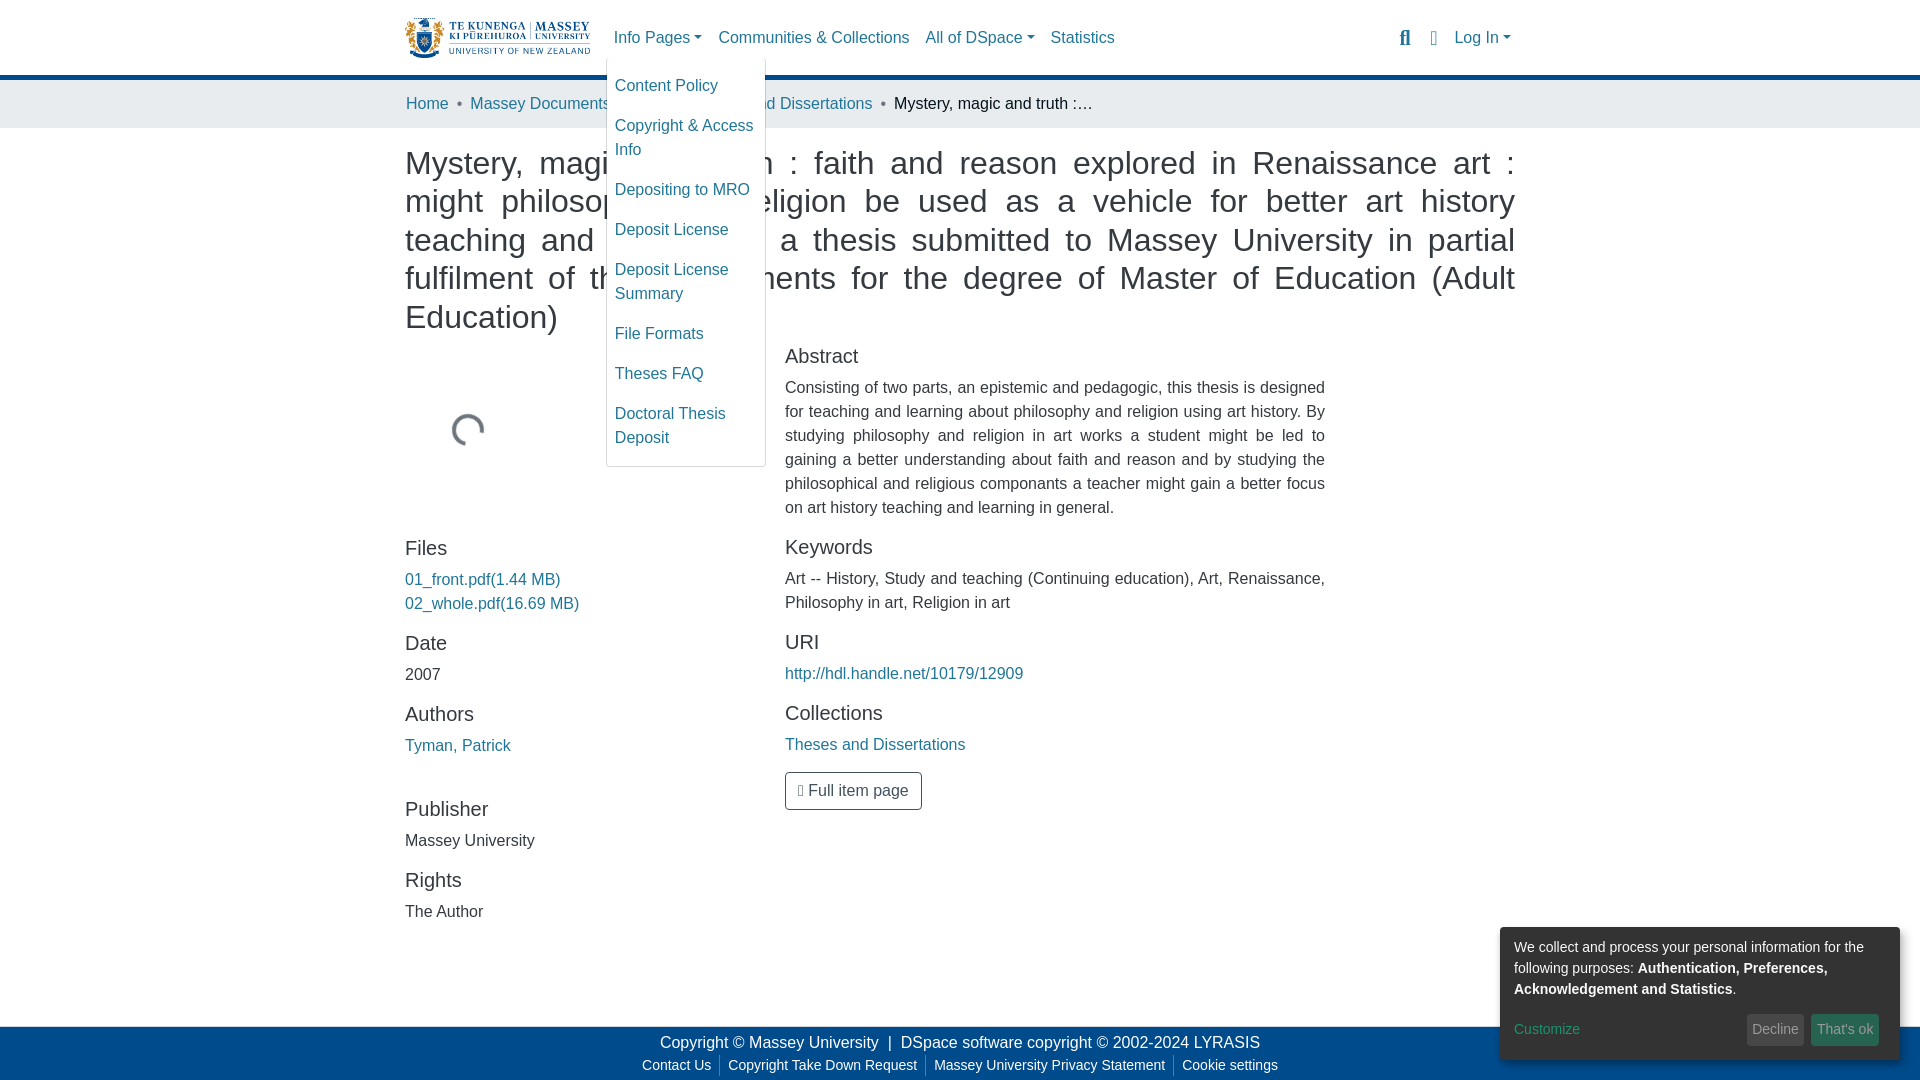  What do you see at coordinates (980, 38) in the screenshot?
I see `All of DSpace` at bounding box center [980, 38].